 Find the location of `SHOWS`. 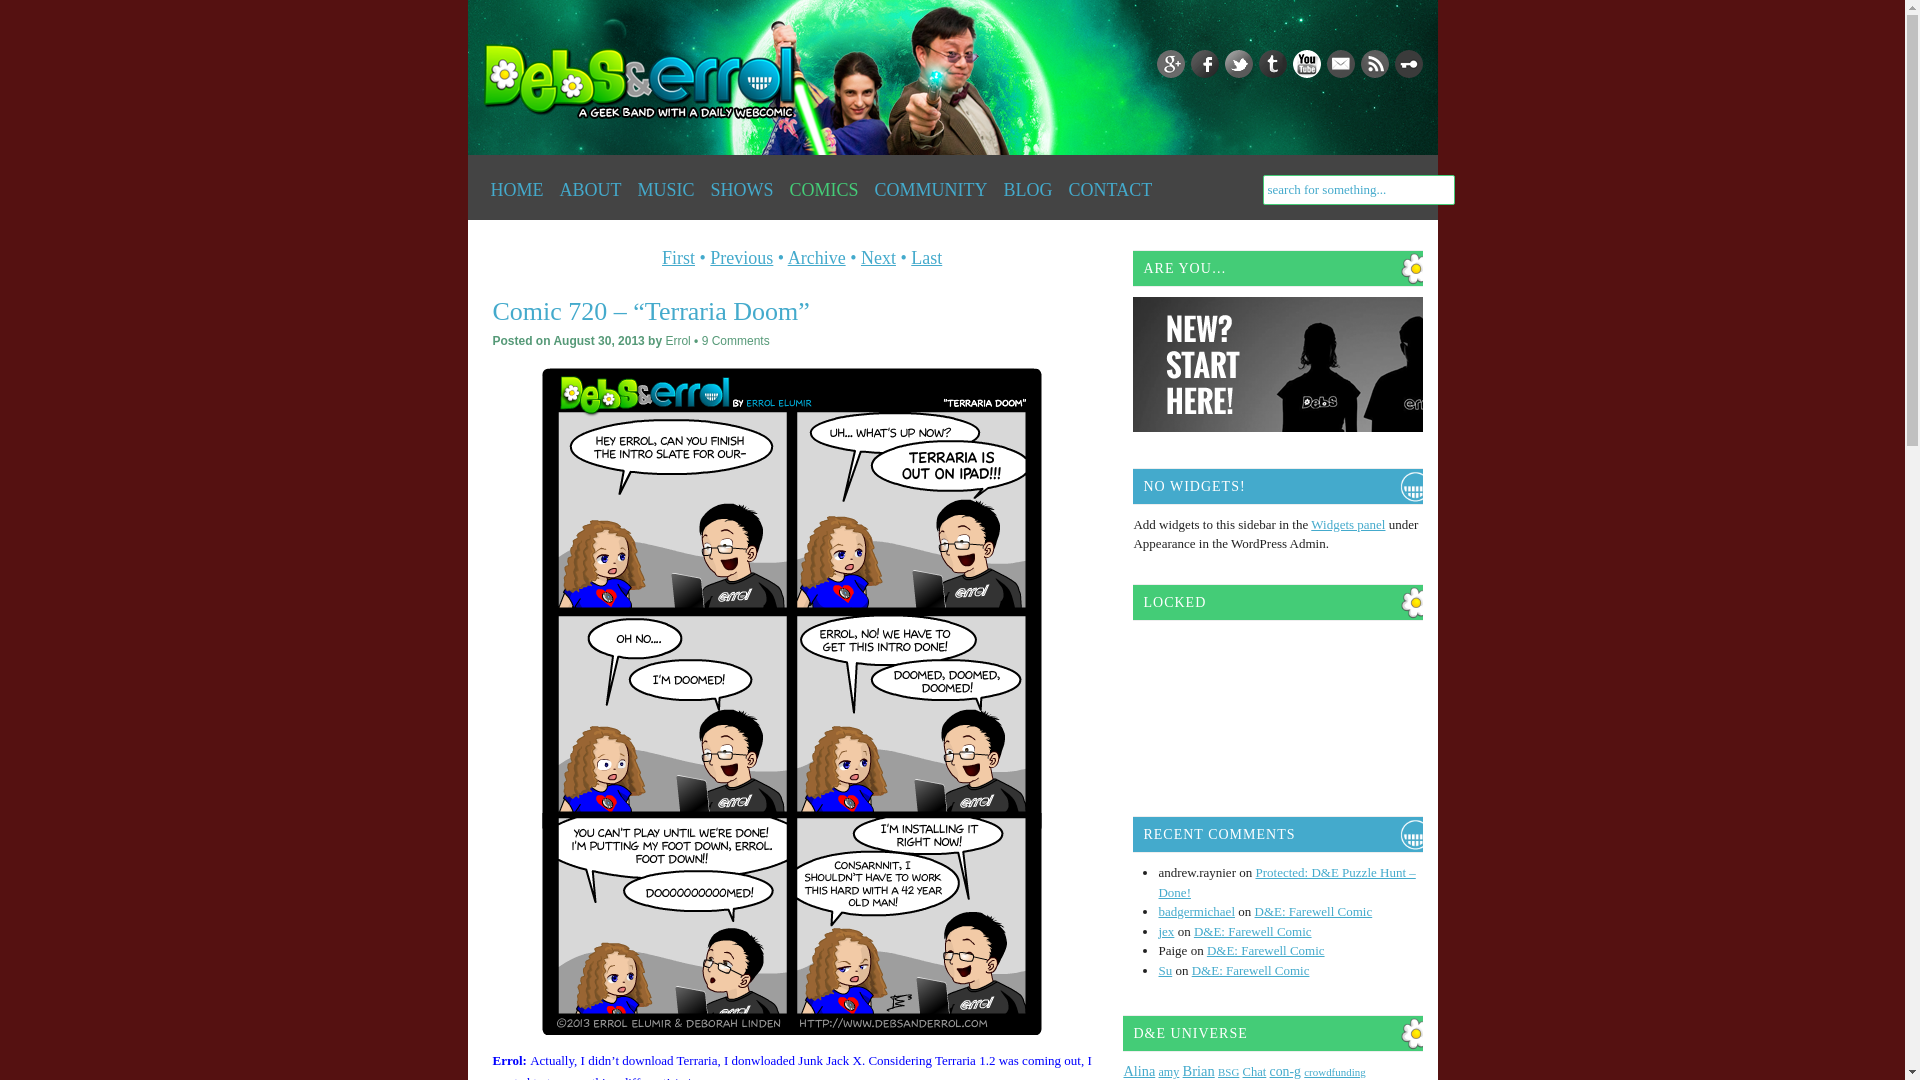

SHOWS is located at coordinates (742, 189).